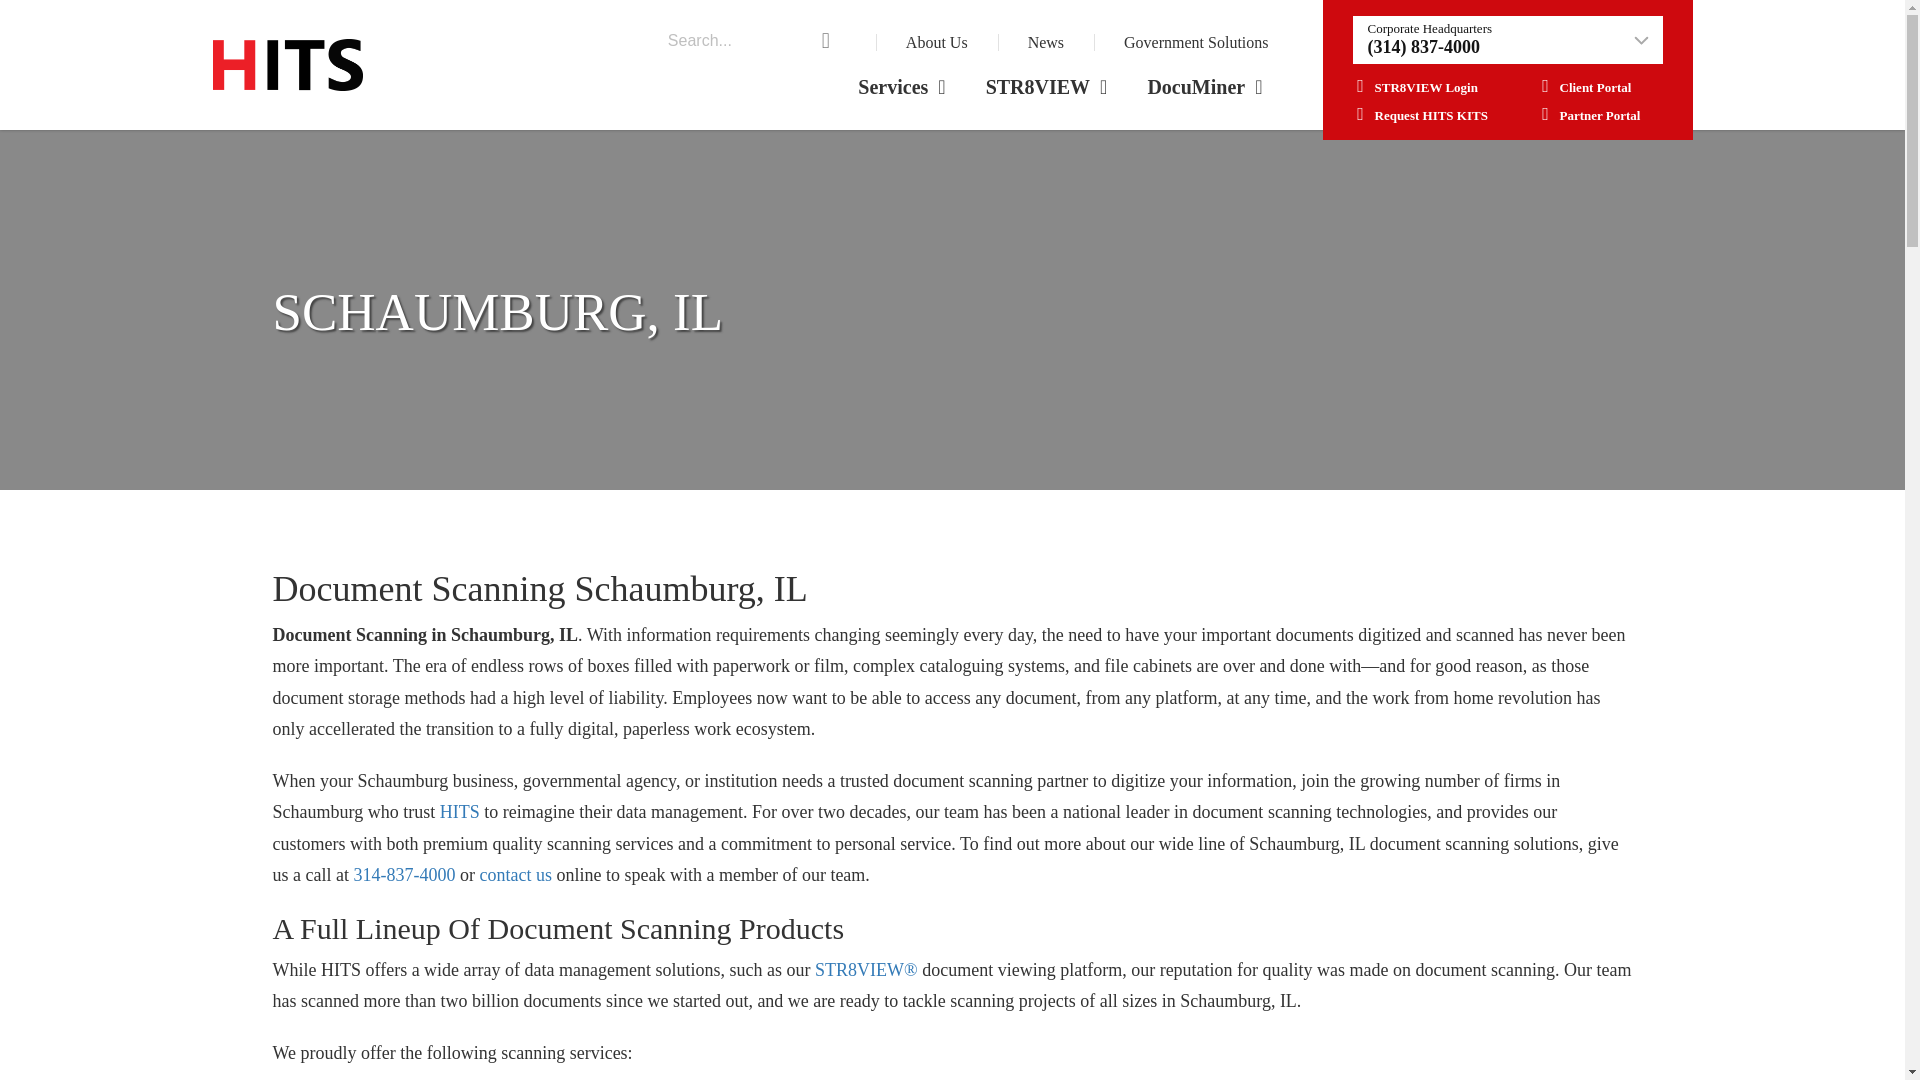  I want to click on DocuMiner, so click(1204, 87).